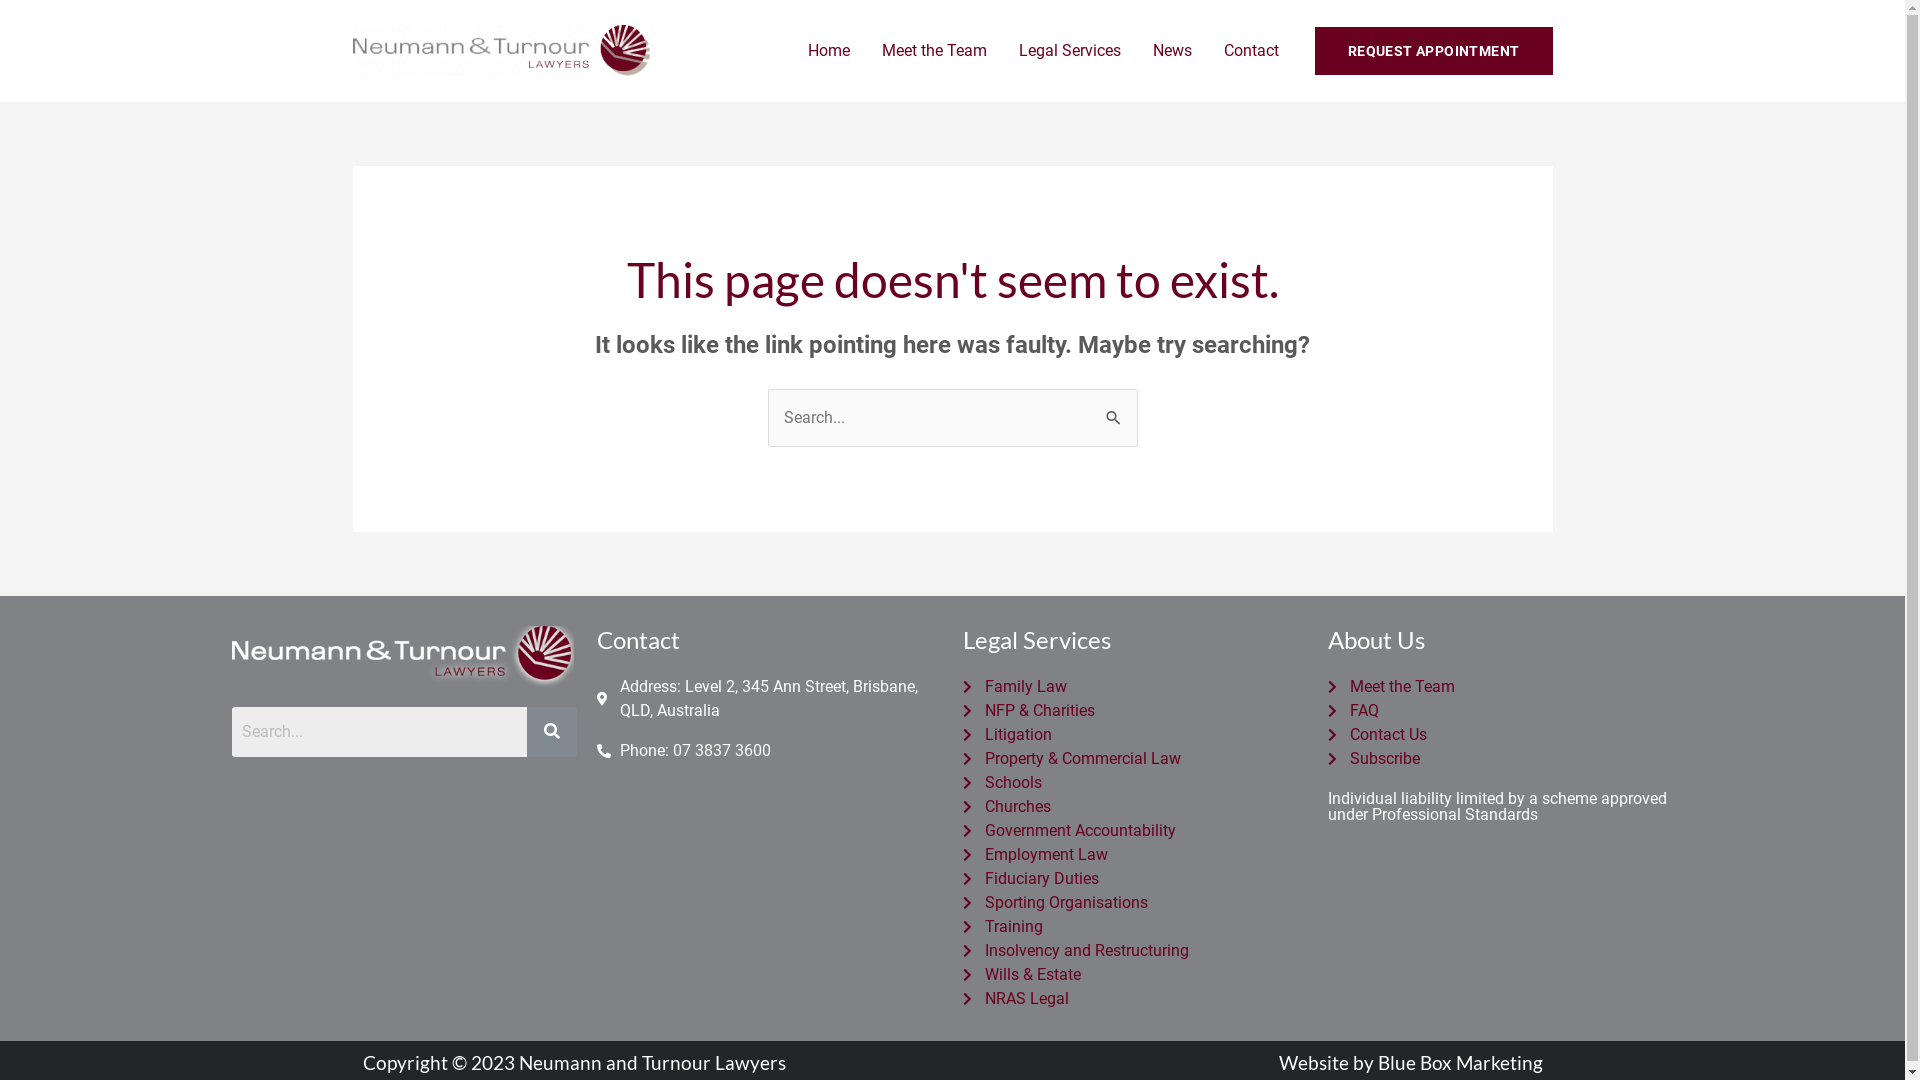 The image size is (1920, 1080). I want to click on Employment Law, so click(1134, 855).